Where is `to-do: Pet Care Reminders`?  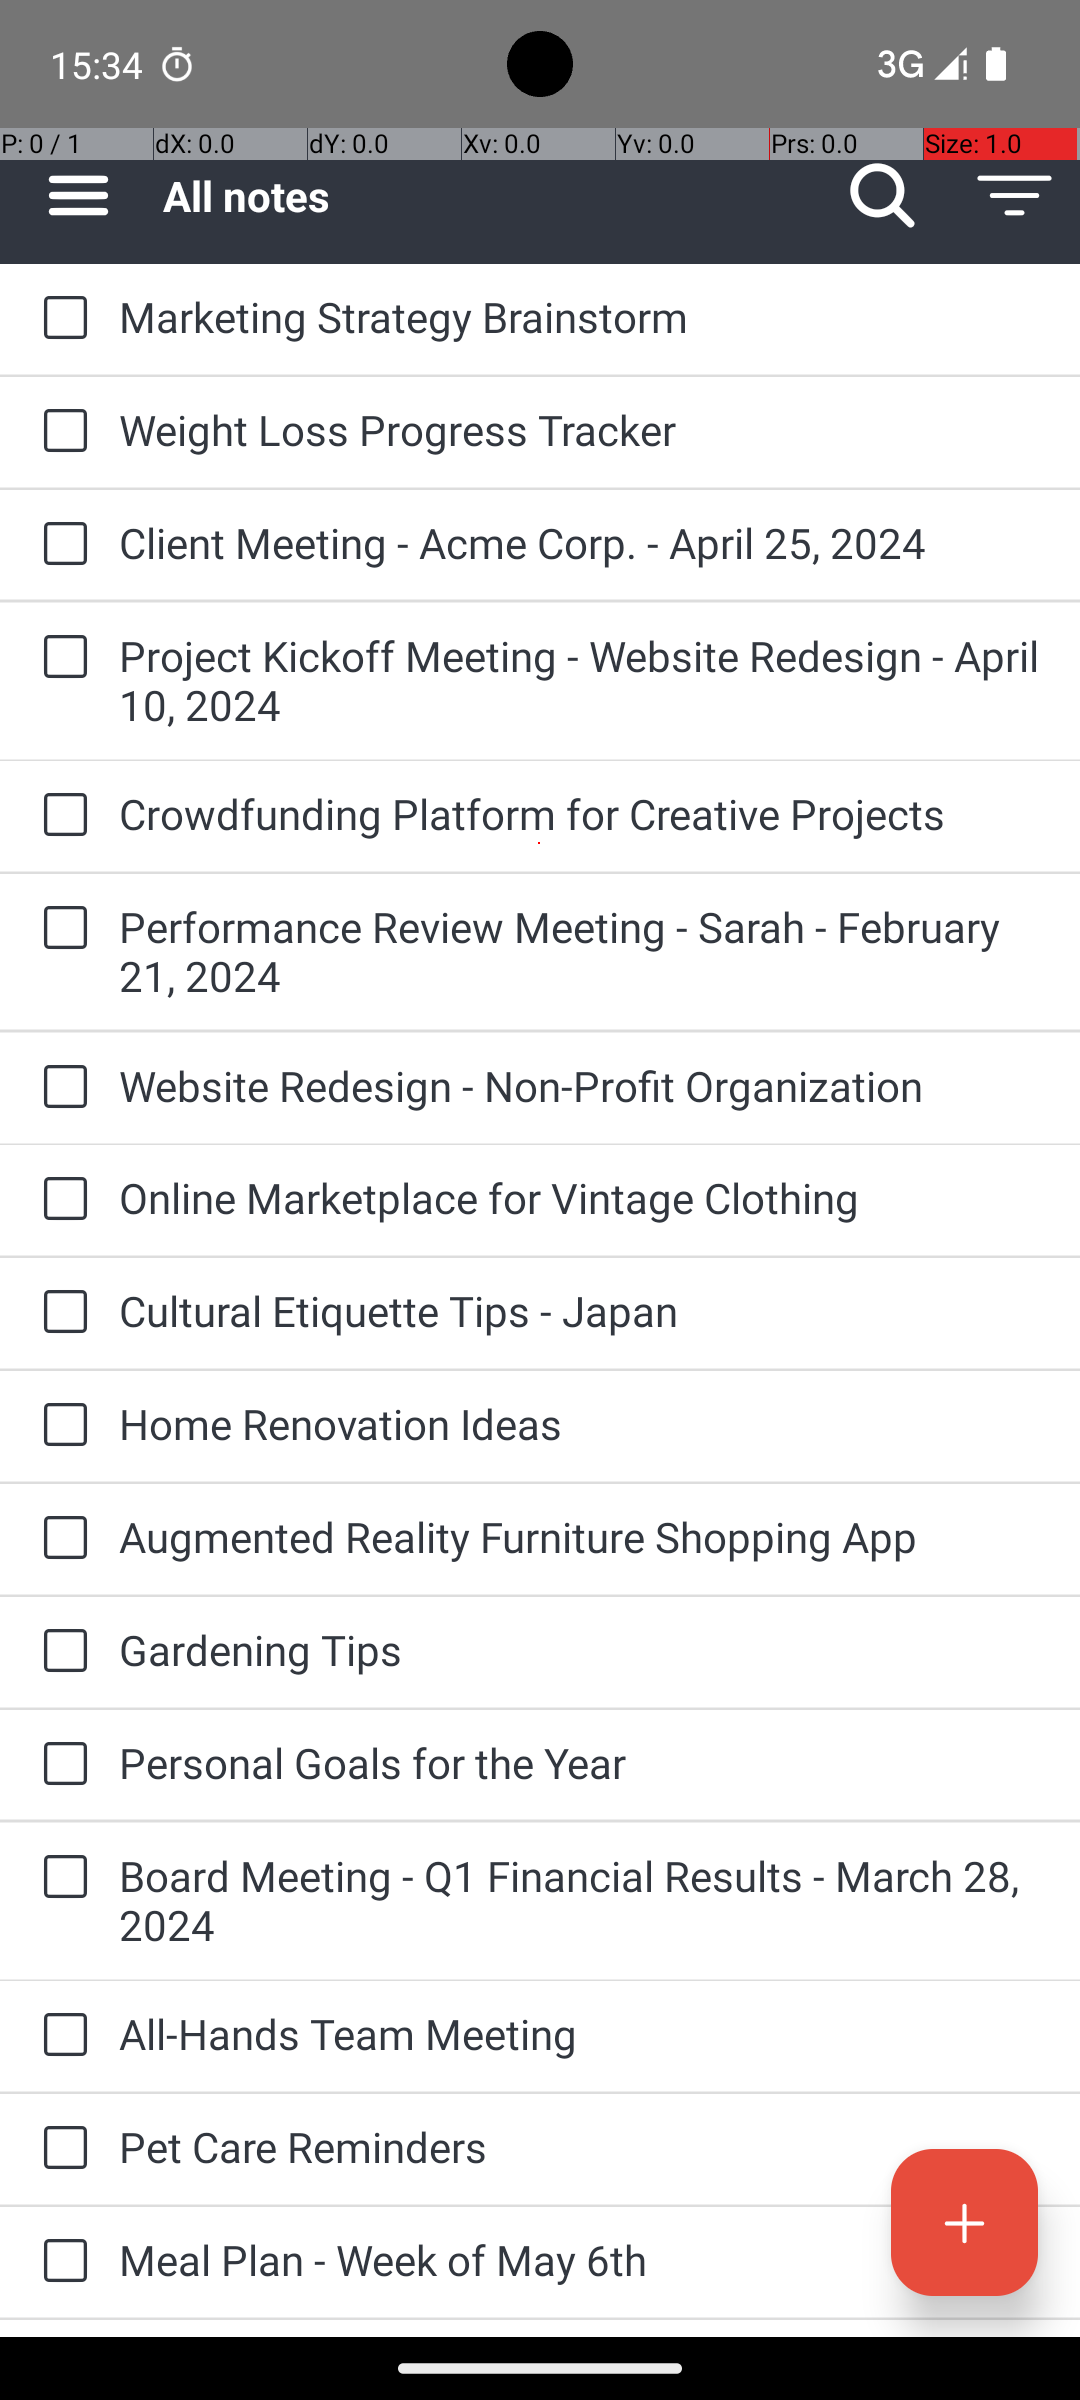
to-do: Pet Care Reminders is located at coordinates (60, 2149).